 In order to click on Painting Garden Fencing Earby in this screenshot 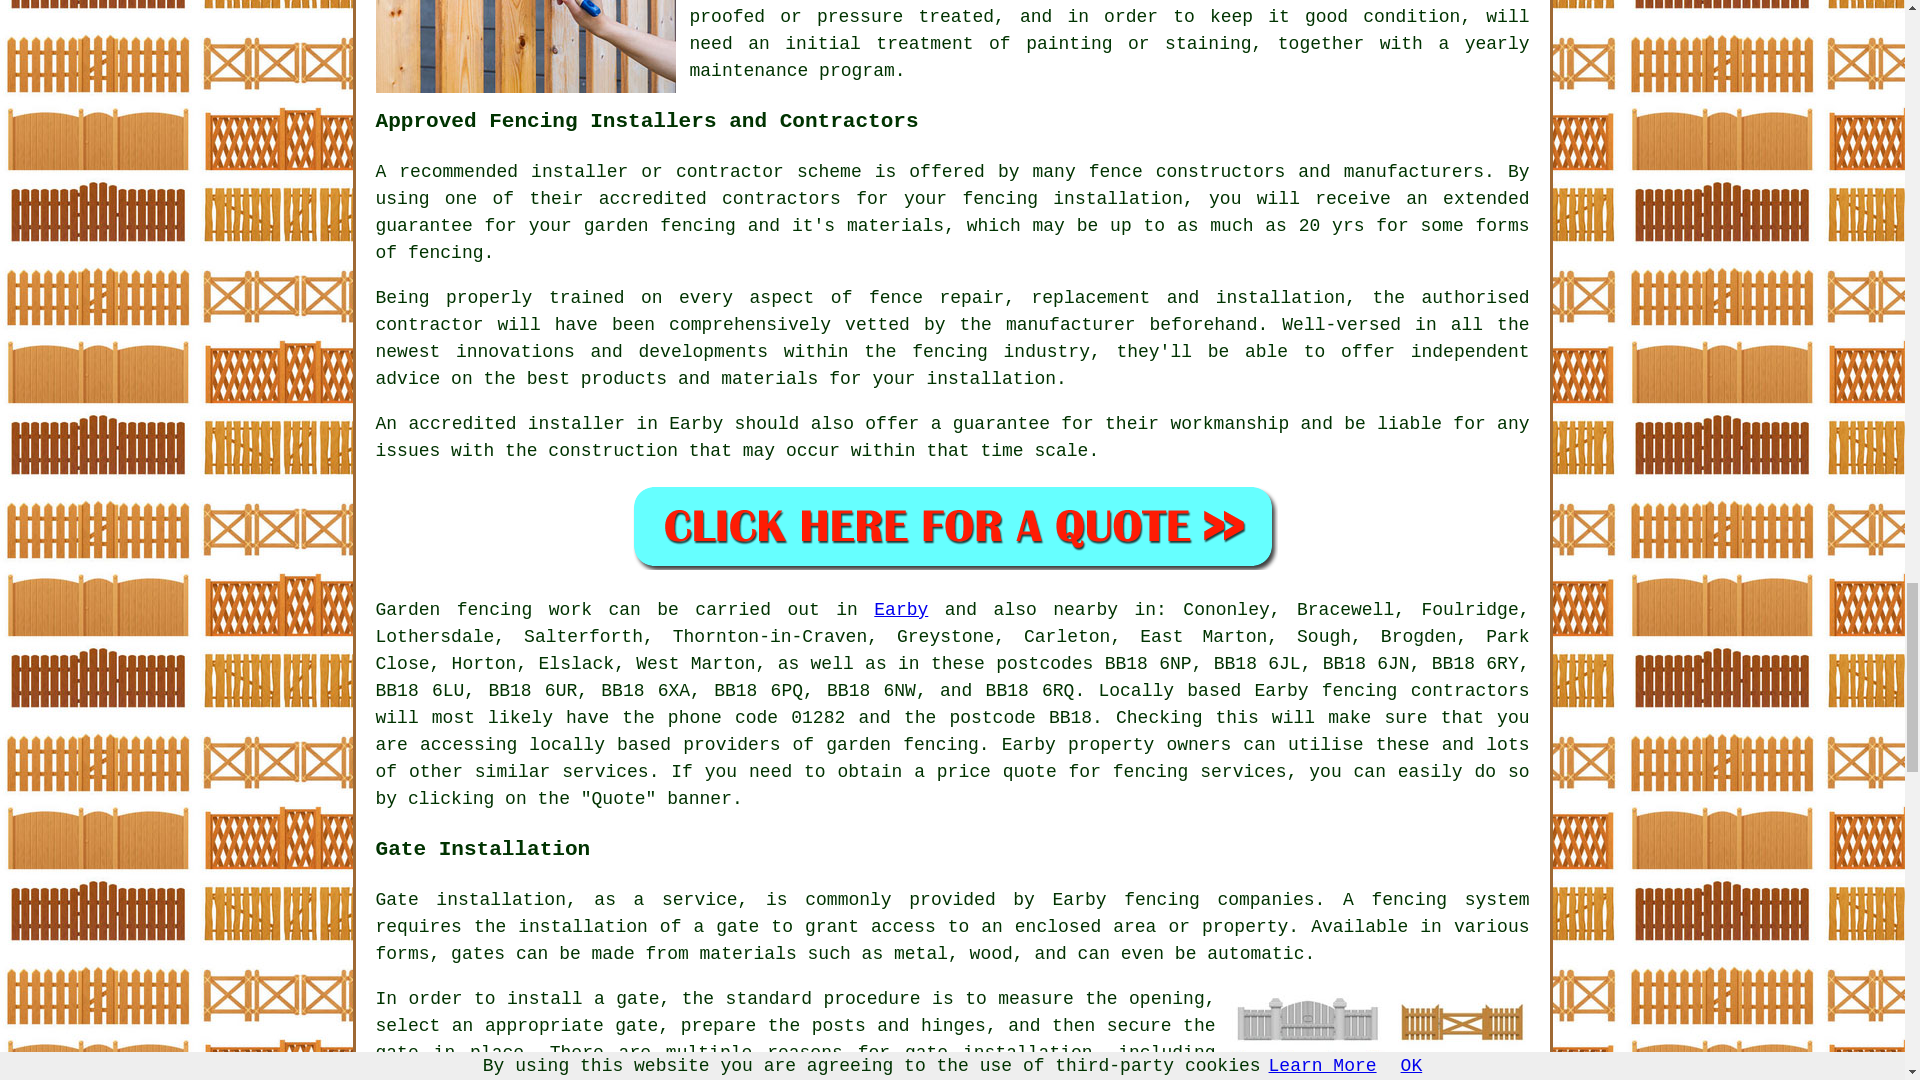, I will do `click(526, 46)`.